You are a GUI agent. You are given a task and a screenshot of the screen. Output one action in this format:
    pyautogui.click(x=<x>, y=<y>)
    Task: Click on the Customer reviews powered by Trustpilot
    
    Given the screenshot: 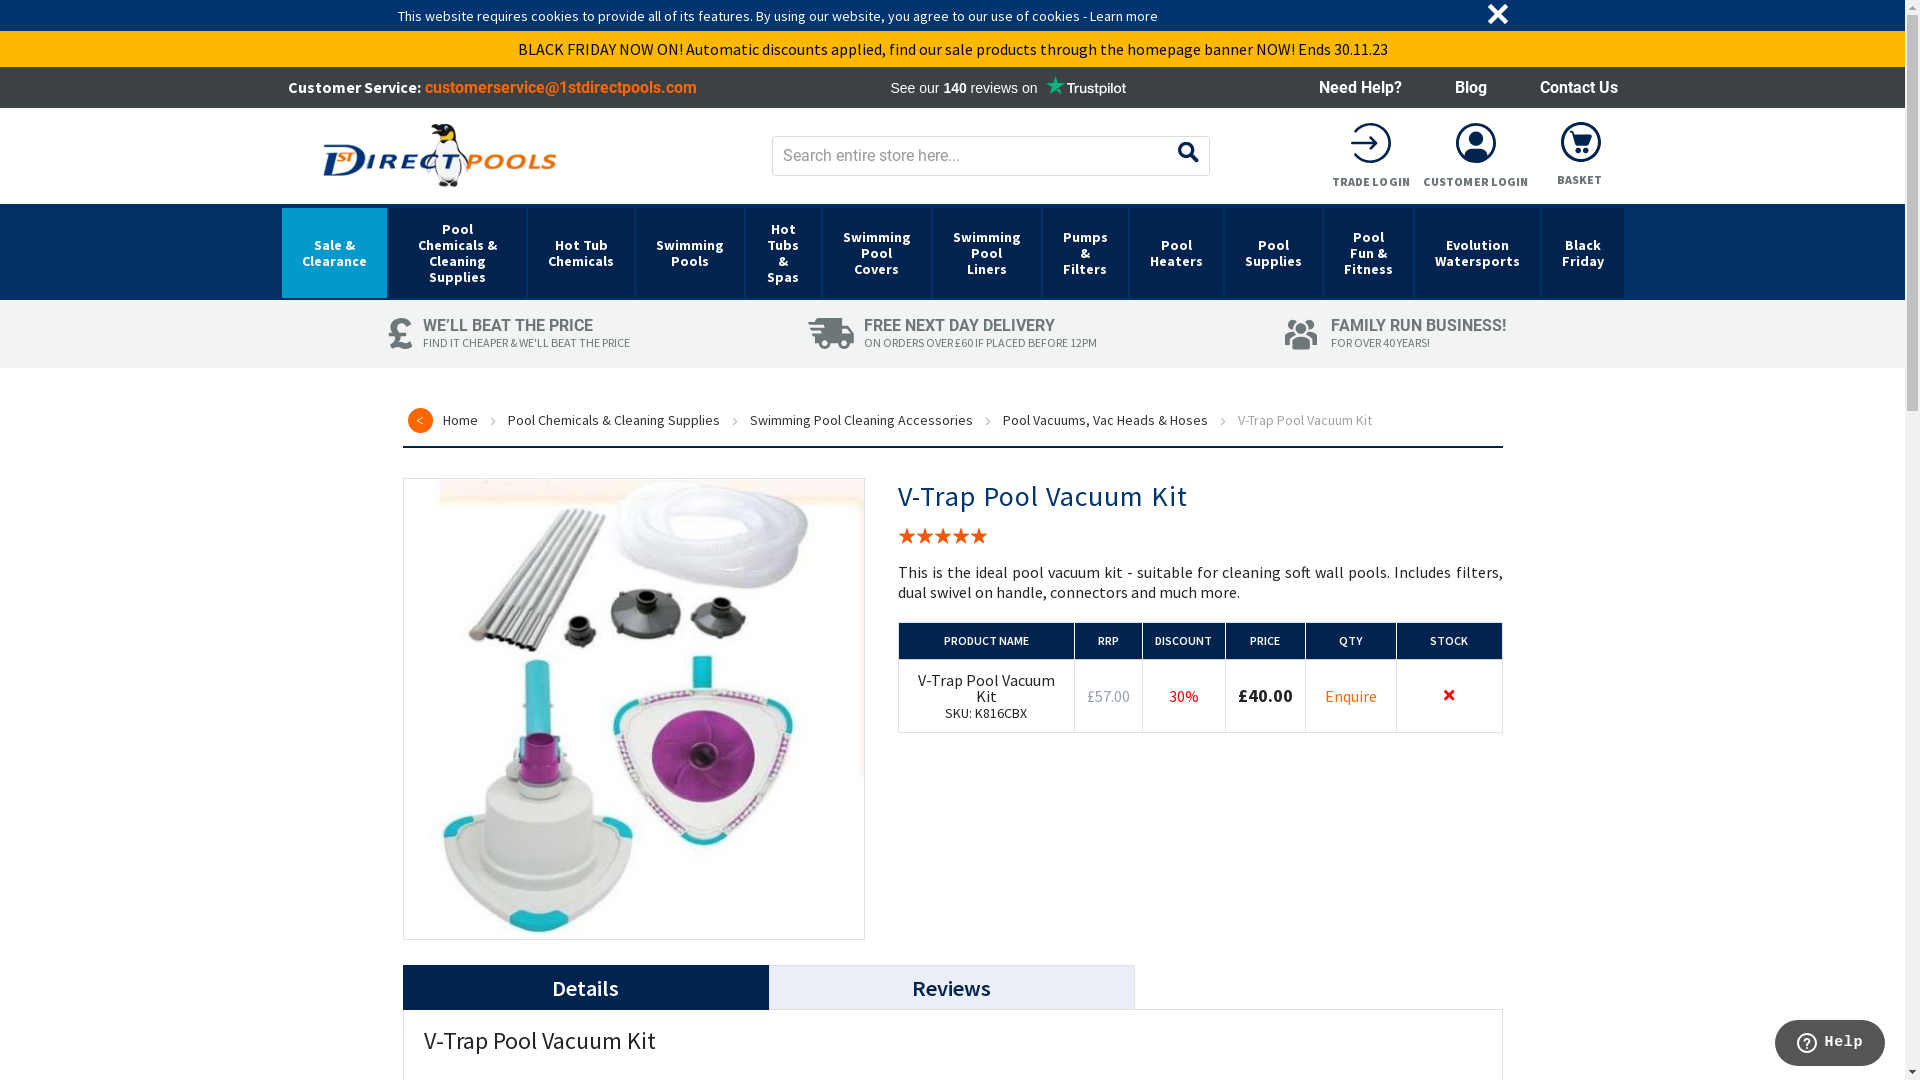 What is the action you would take?
    pyautogui.click(x=1008, y=88)
    